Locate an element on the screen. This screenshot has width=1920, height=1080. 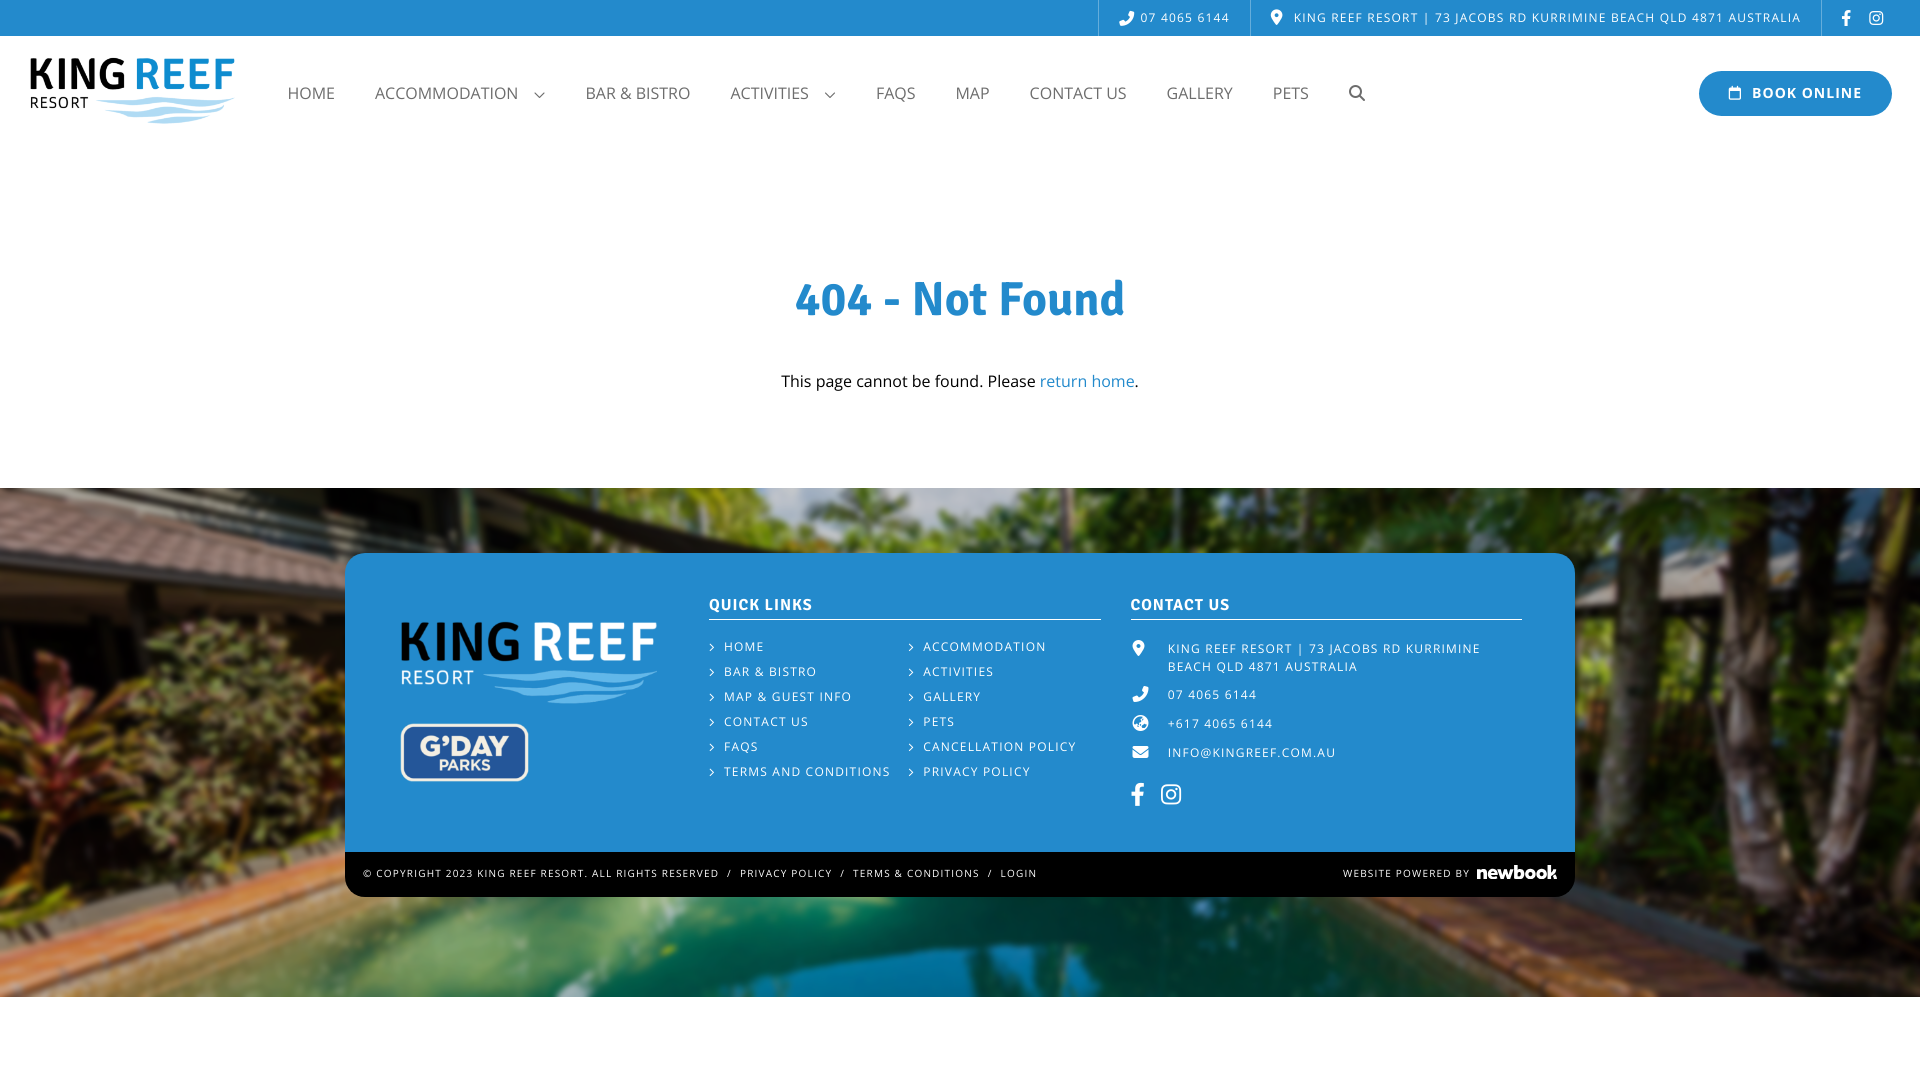
PRIVACY POLICY is located at coordinates (969, 772).